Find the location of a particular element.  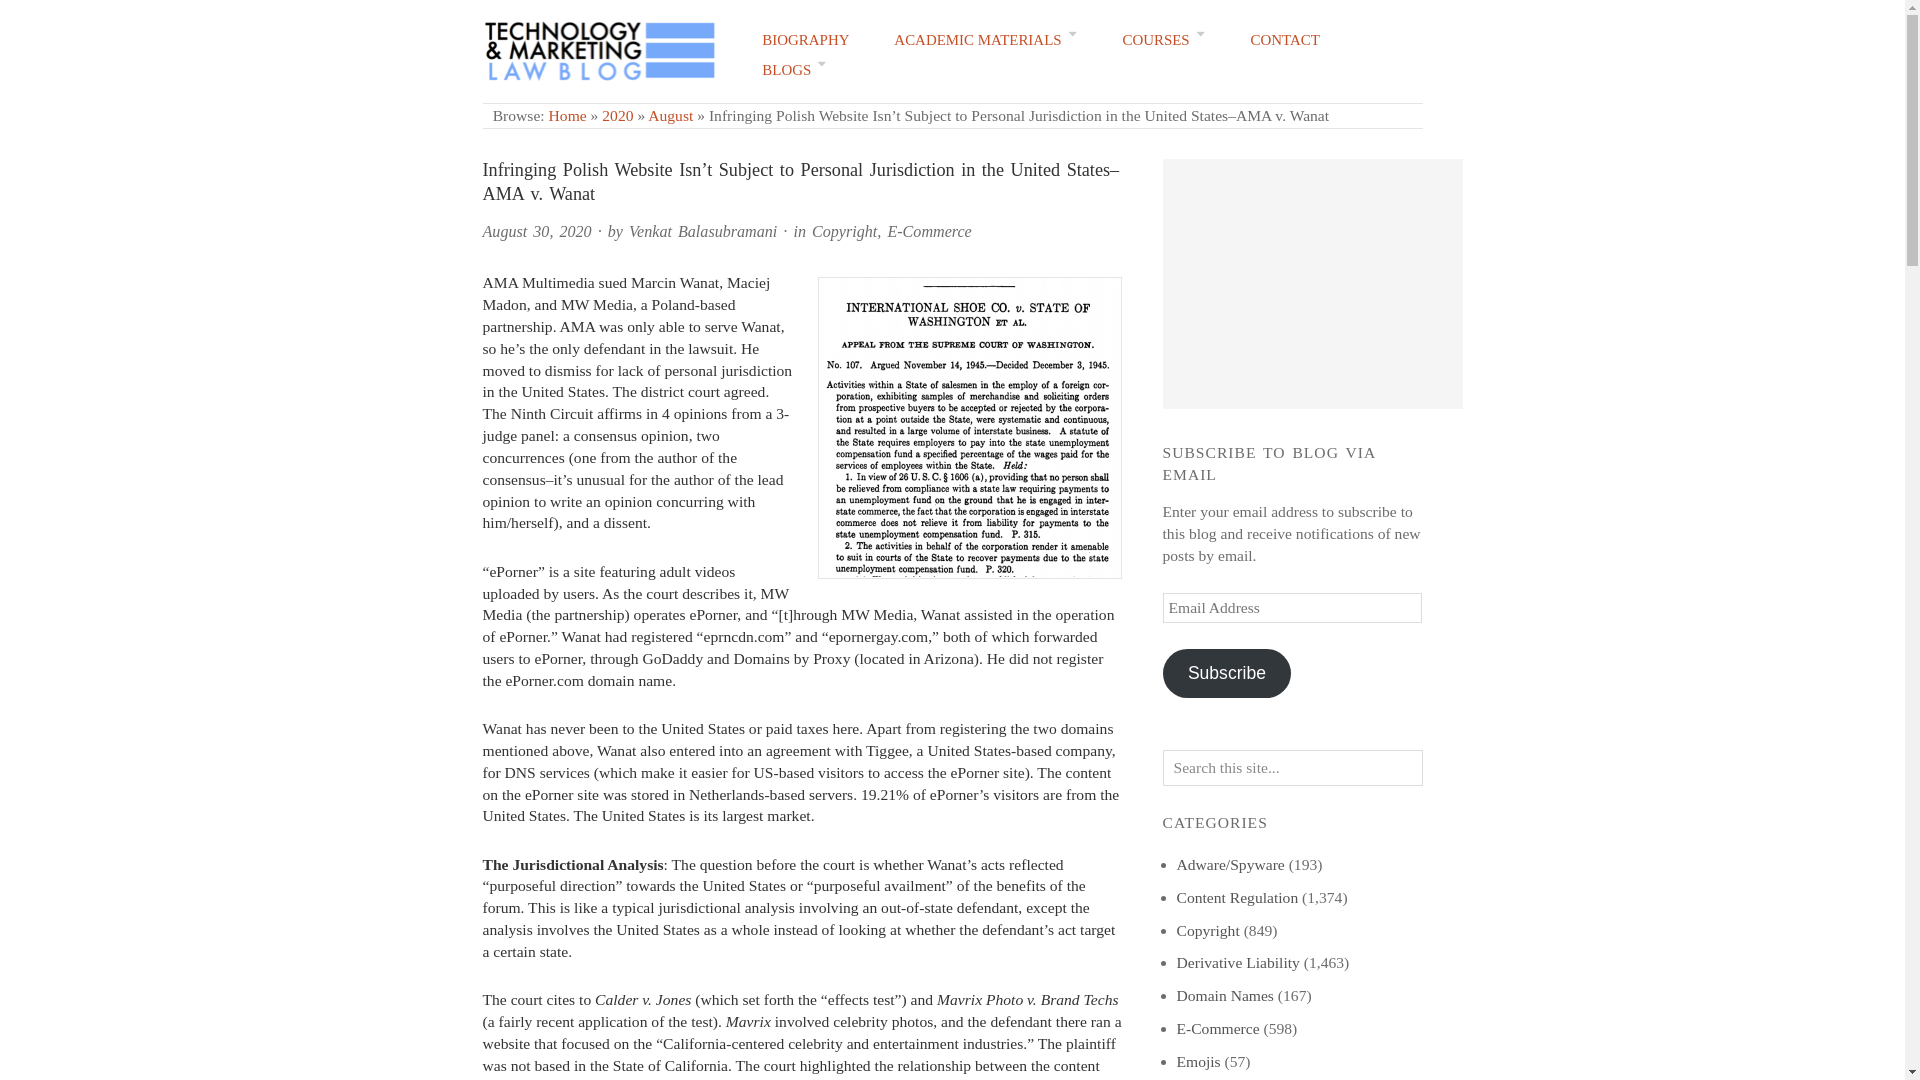

BLOGS is located at coordinates (794, 70).